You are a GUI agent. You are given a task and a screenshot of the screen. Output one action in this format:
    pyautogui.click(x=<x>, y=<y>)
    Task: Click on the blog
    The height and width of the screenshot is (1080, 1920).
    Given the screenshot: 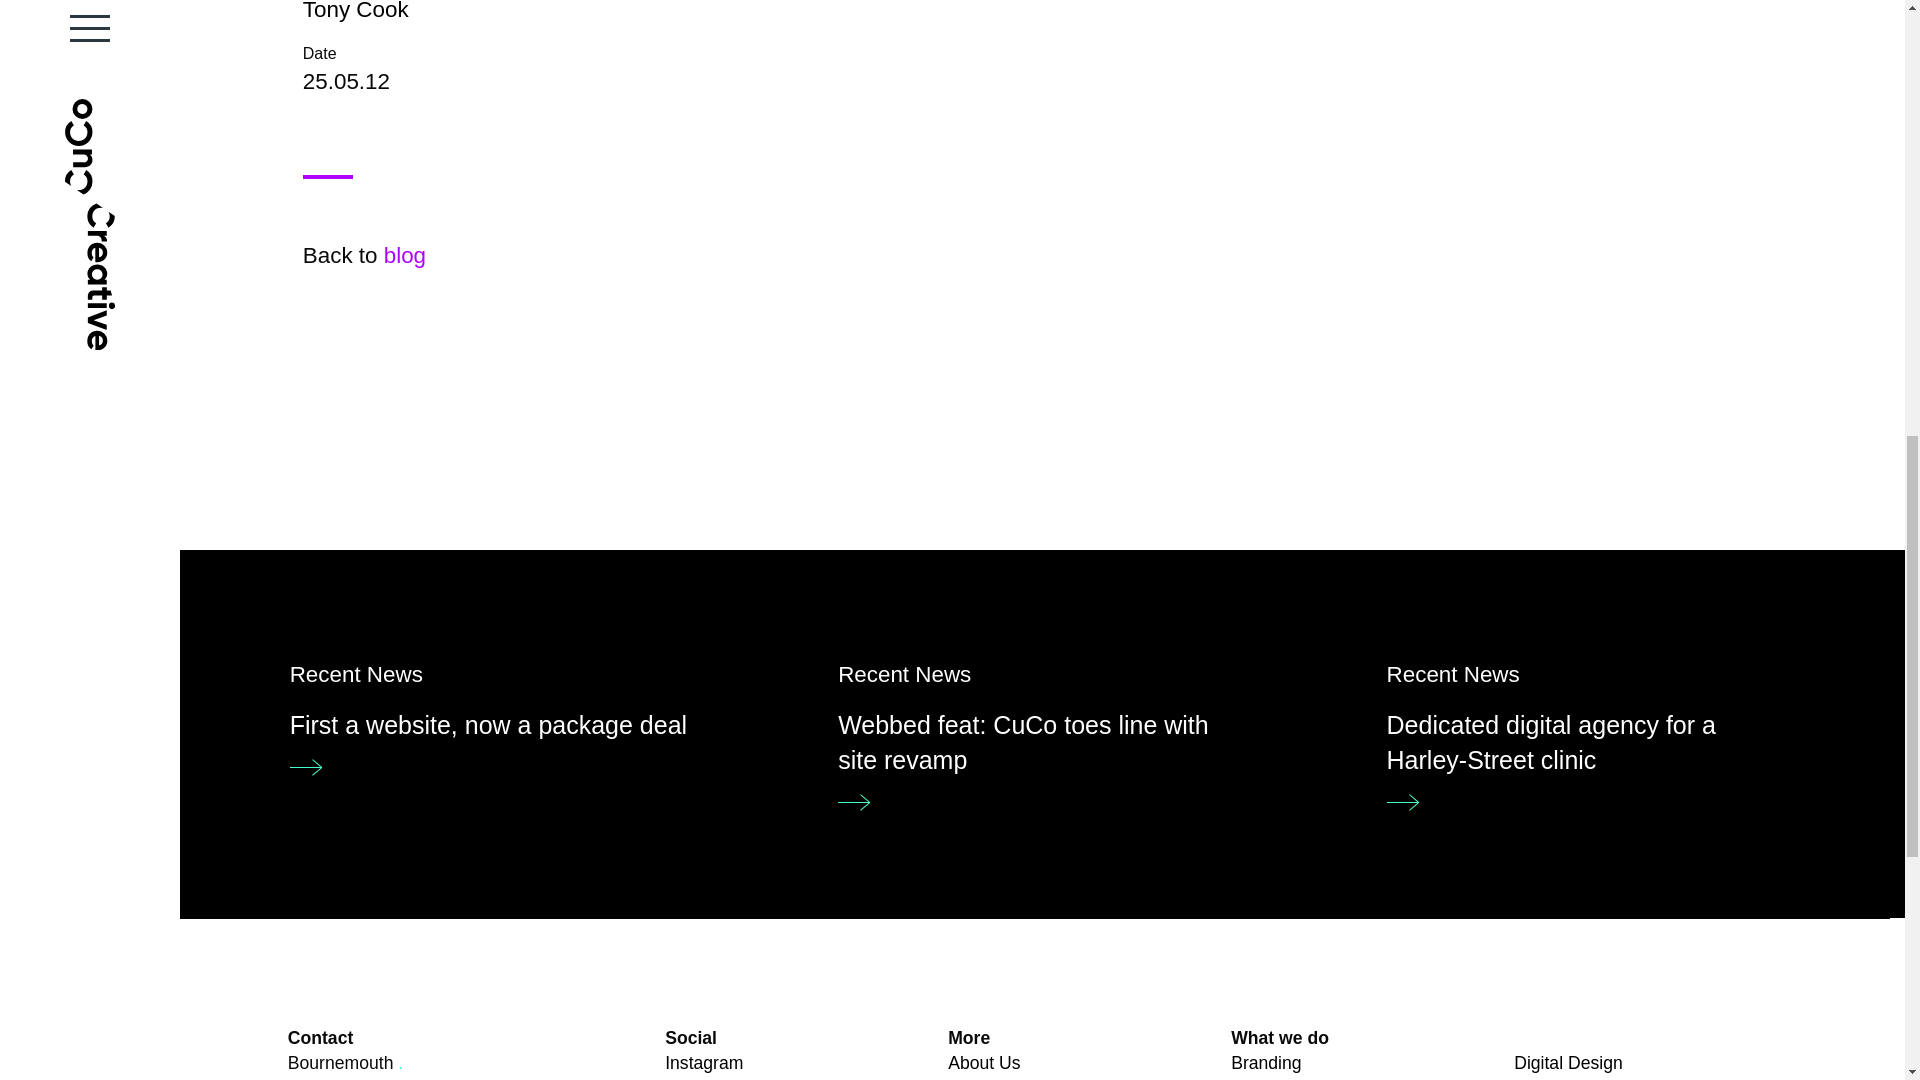 What is the action you would take?
    pyautogui.click(x=405, y=254)
    